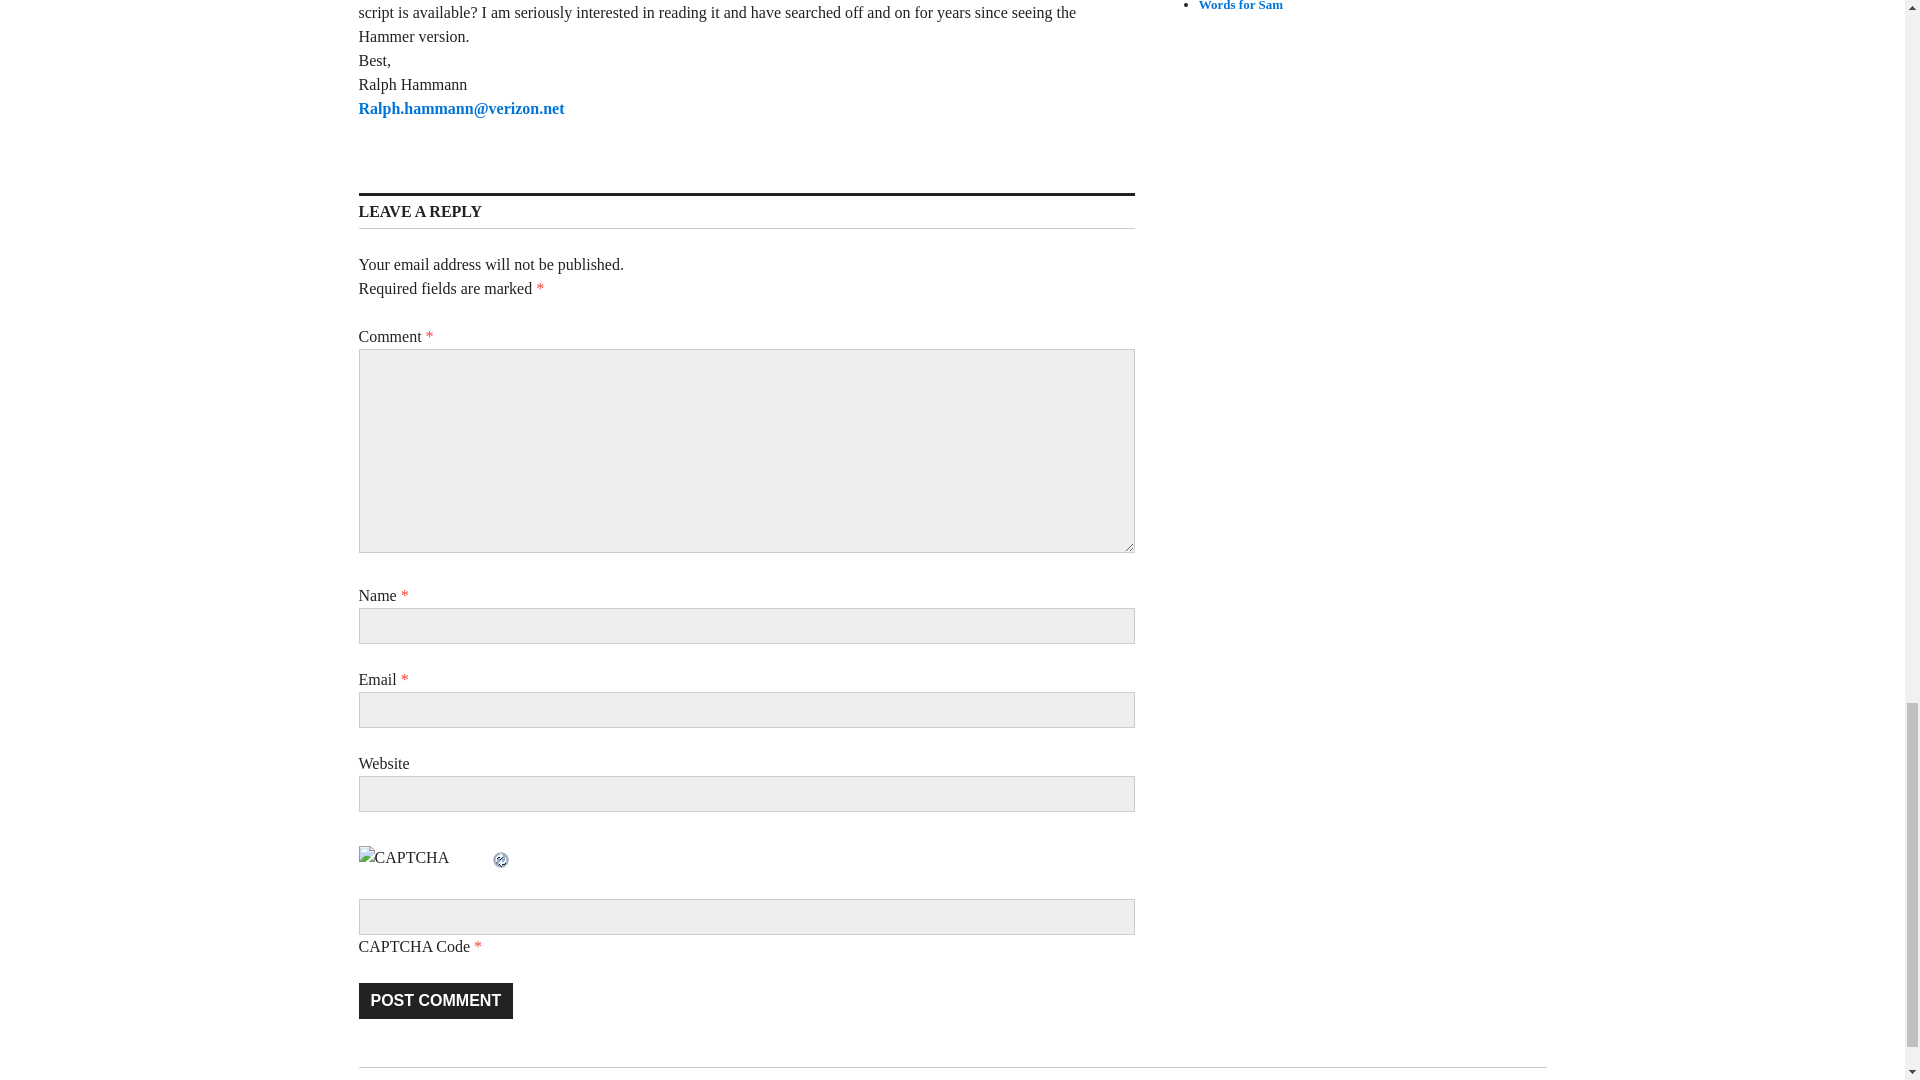 Image resolution: width=1920 pixels, height=1080 pixels. I want to click on CAPTCHA, so click(423, 866).